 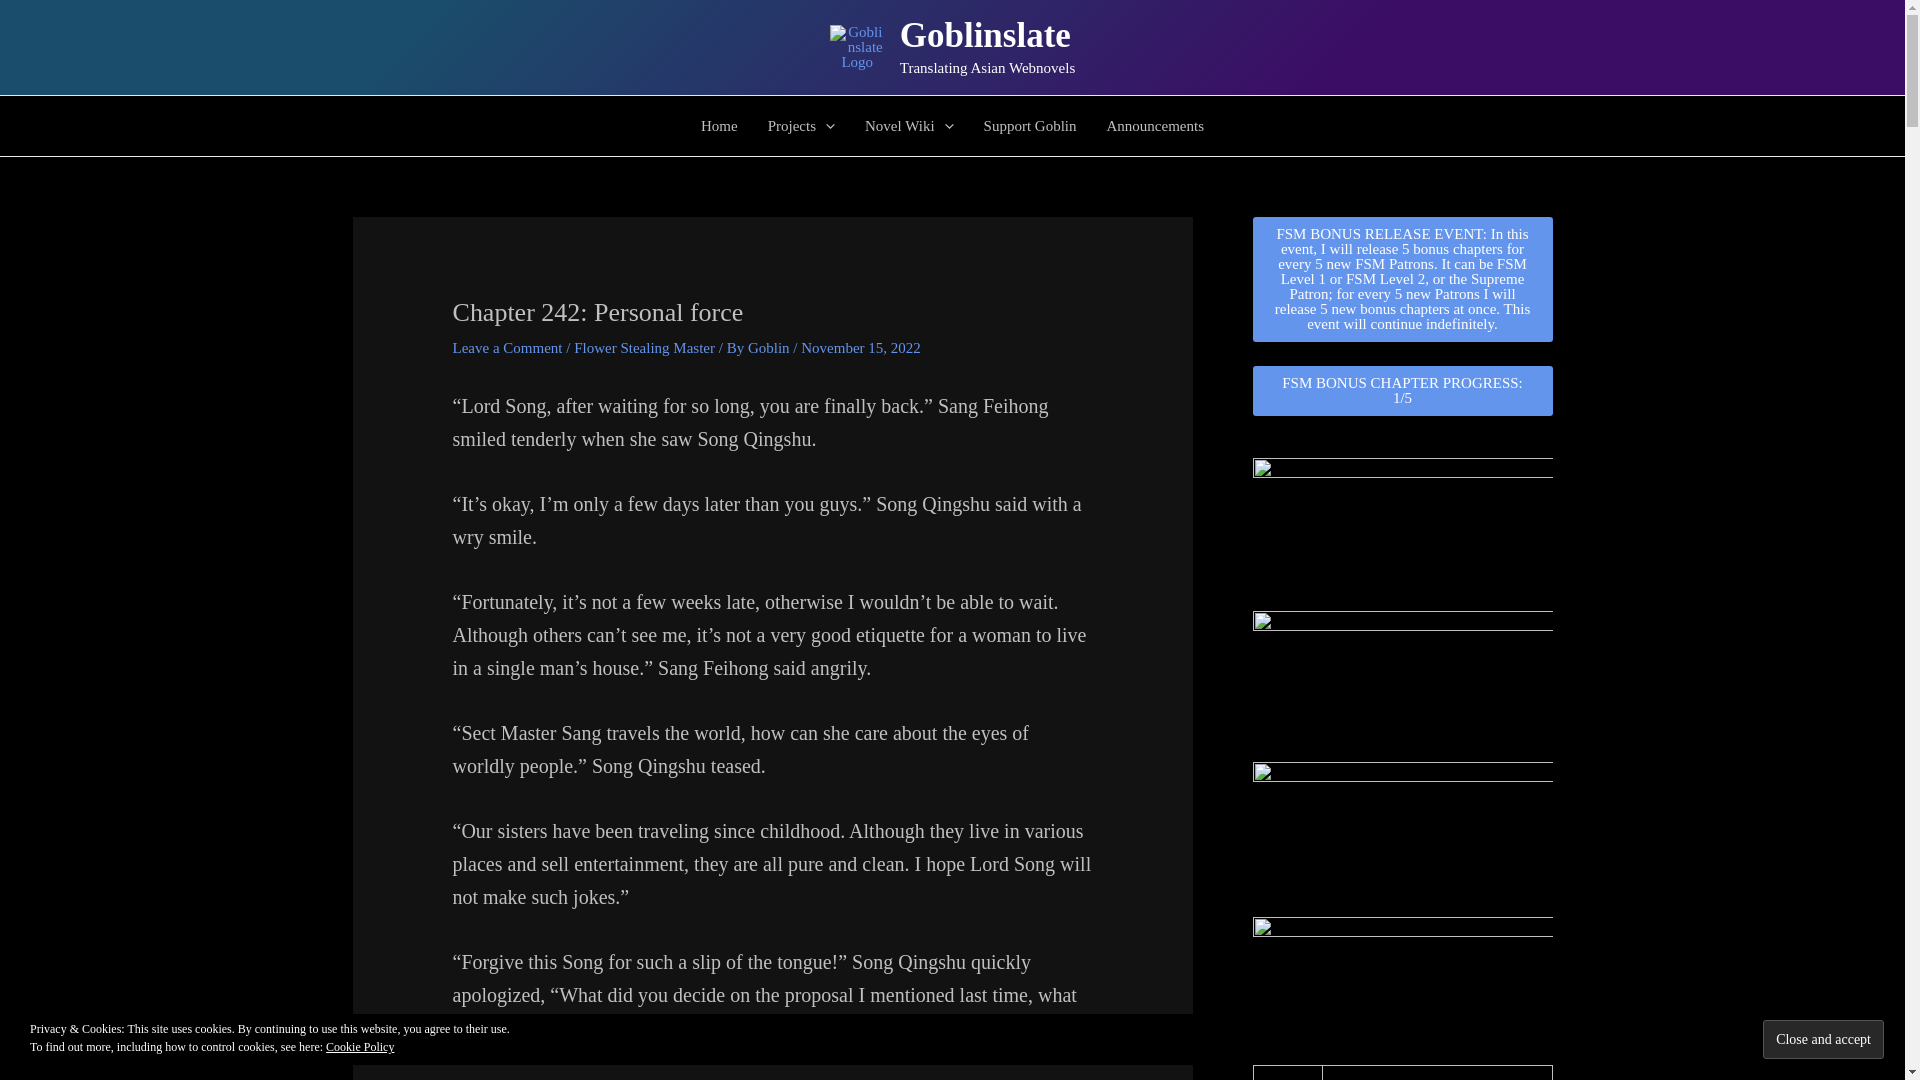 What do you see at coordinates (801, 126) in the screenshot?
I see `Projects` at bounding box center [801, 126].